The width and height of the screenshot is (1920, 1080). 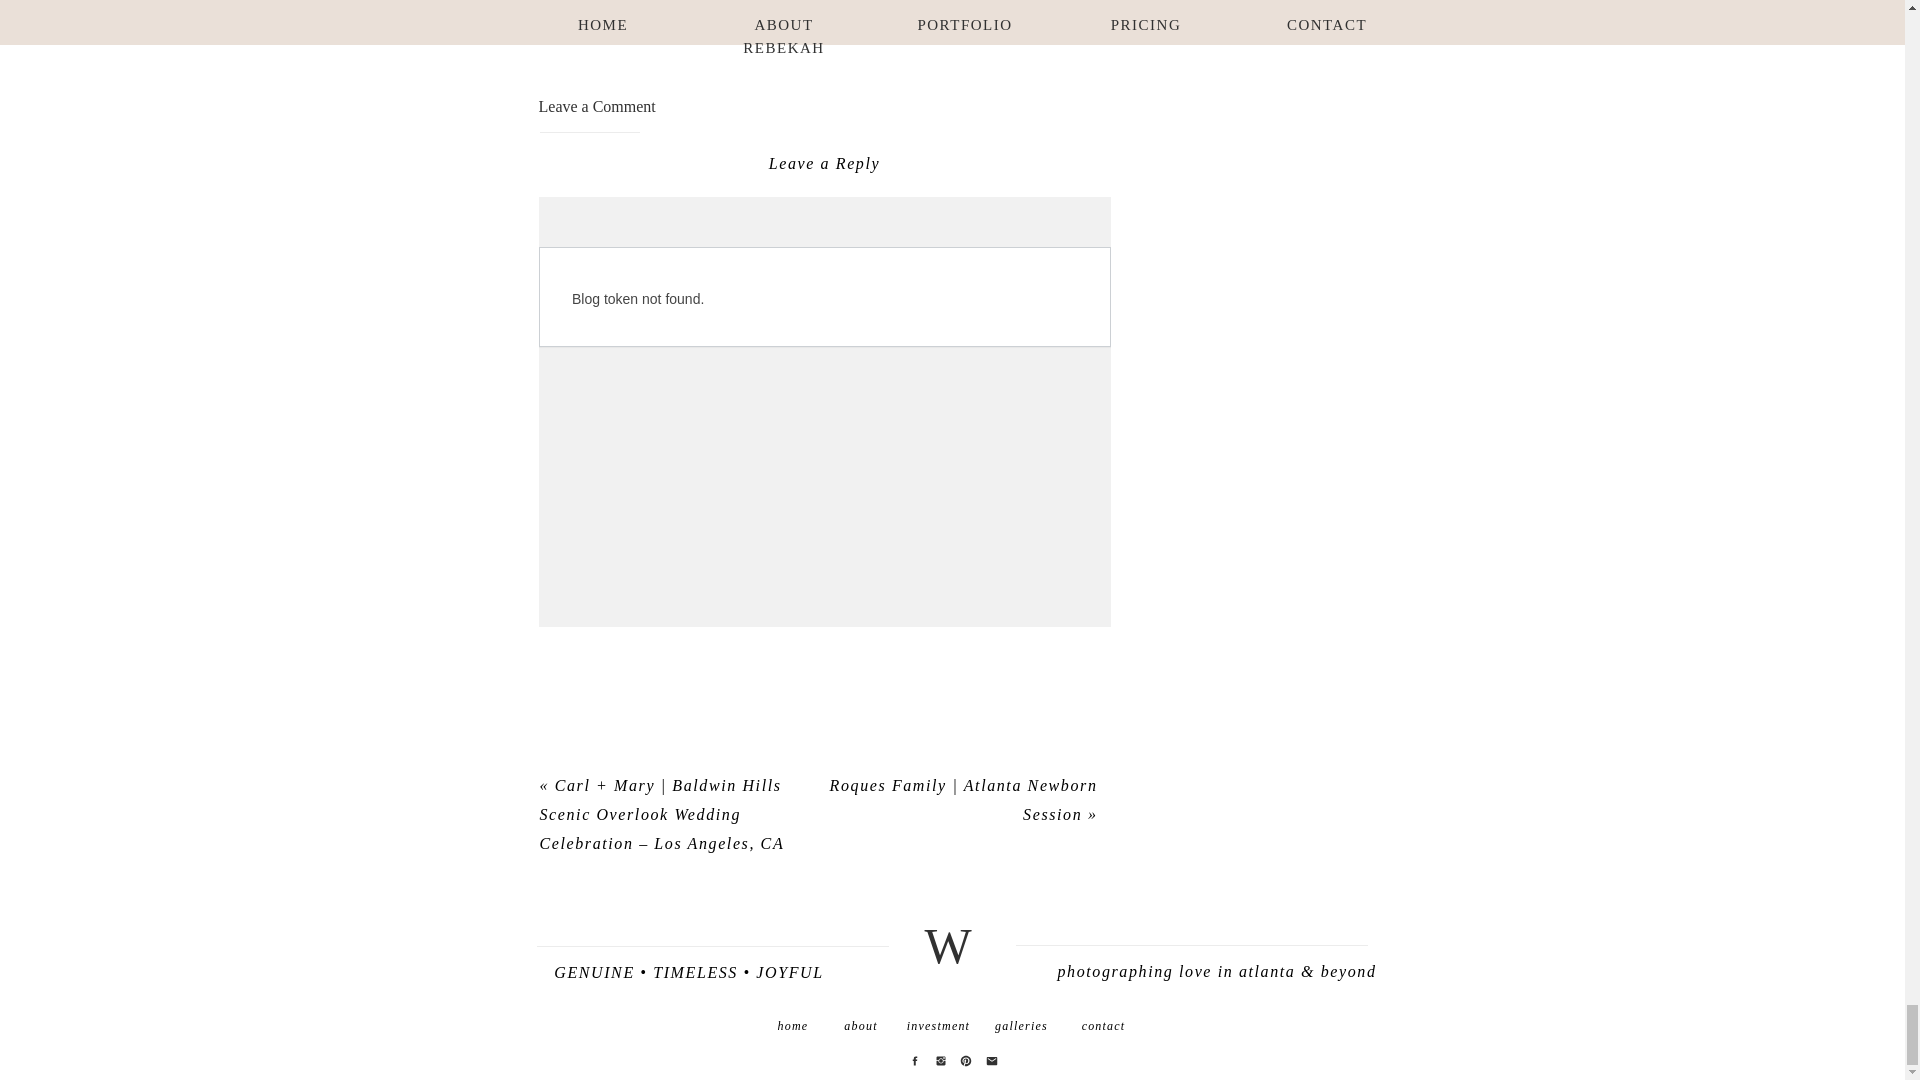 What do you see at coordinates (1104, 1024) in the screenshot?
I see `contact` at bounding box center [1104, 1024].